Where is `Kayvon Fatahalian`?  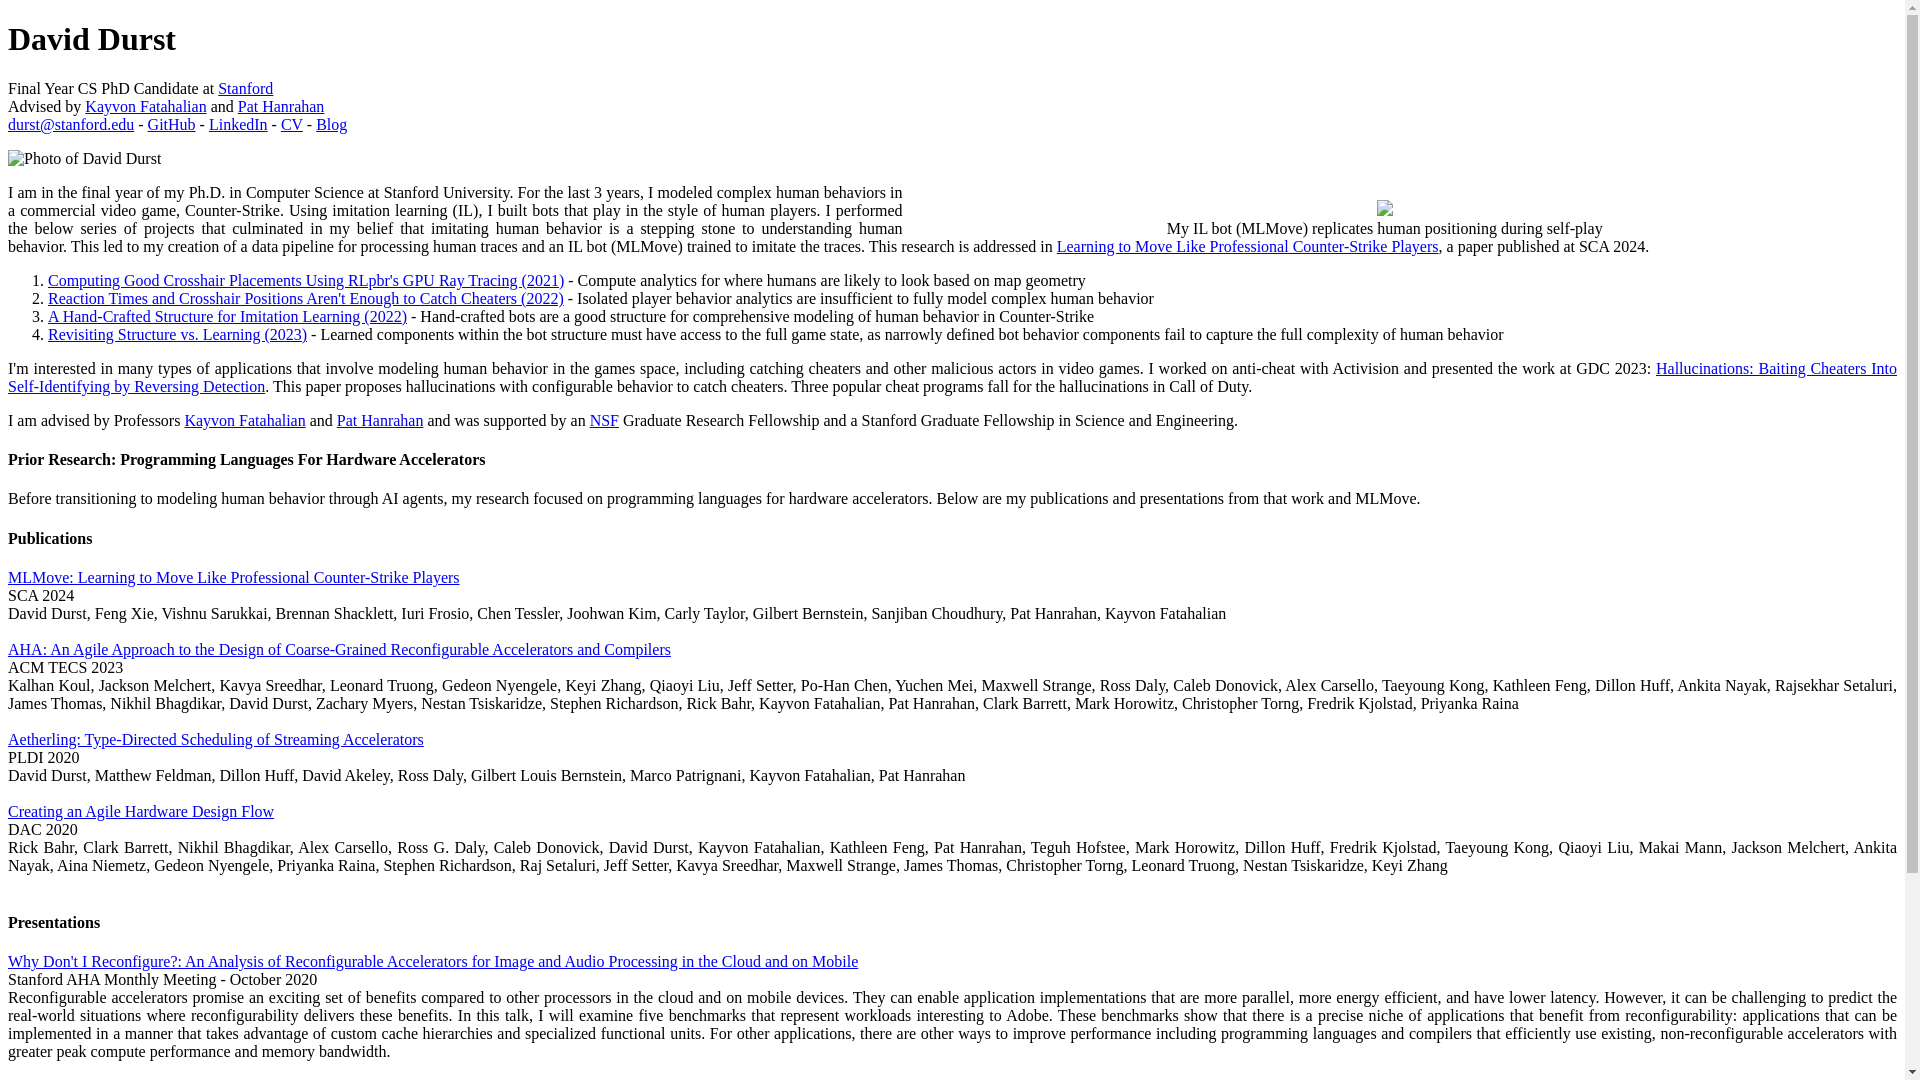 Kayvon Fatahalian is located at coordinates (244, 420).